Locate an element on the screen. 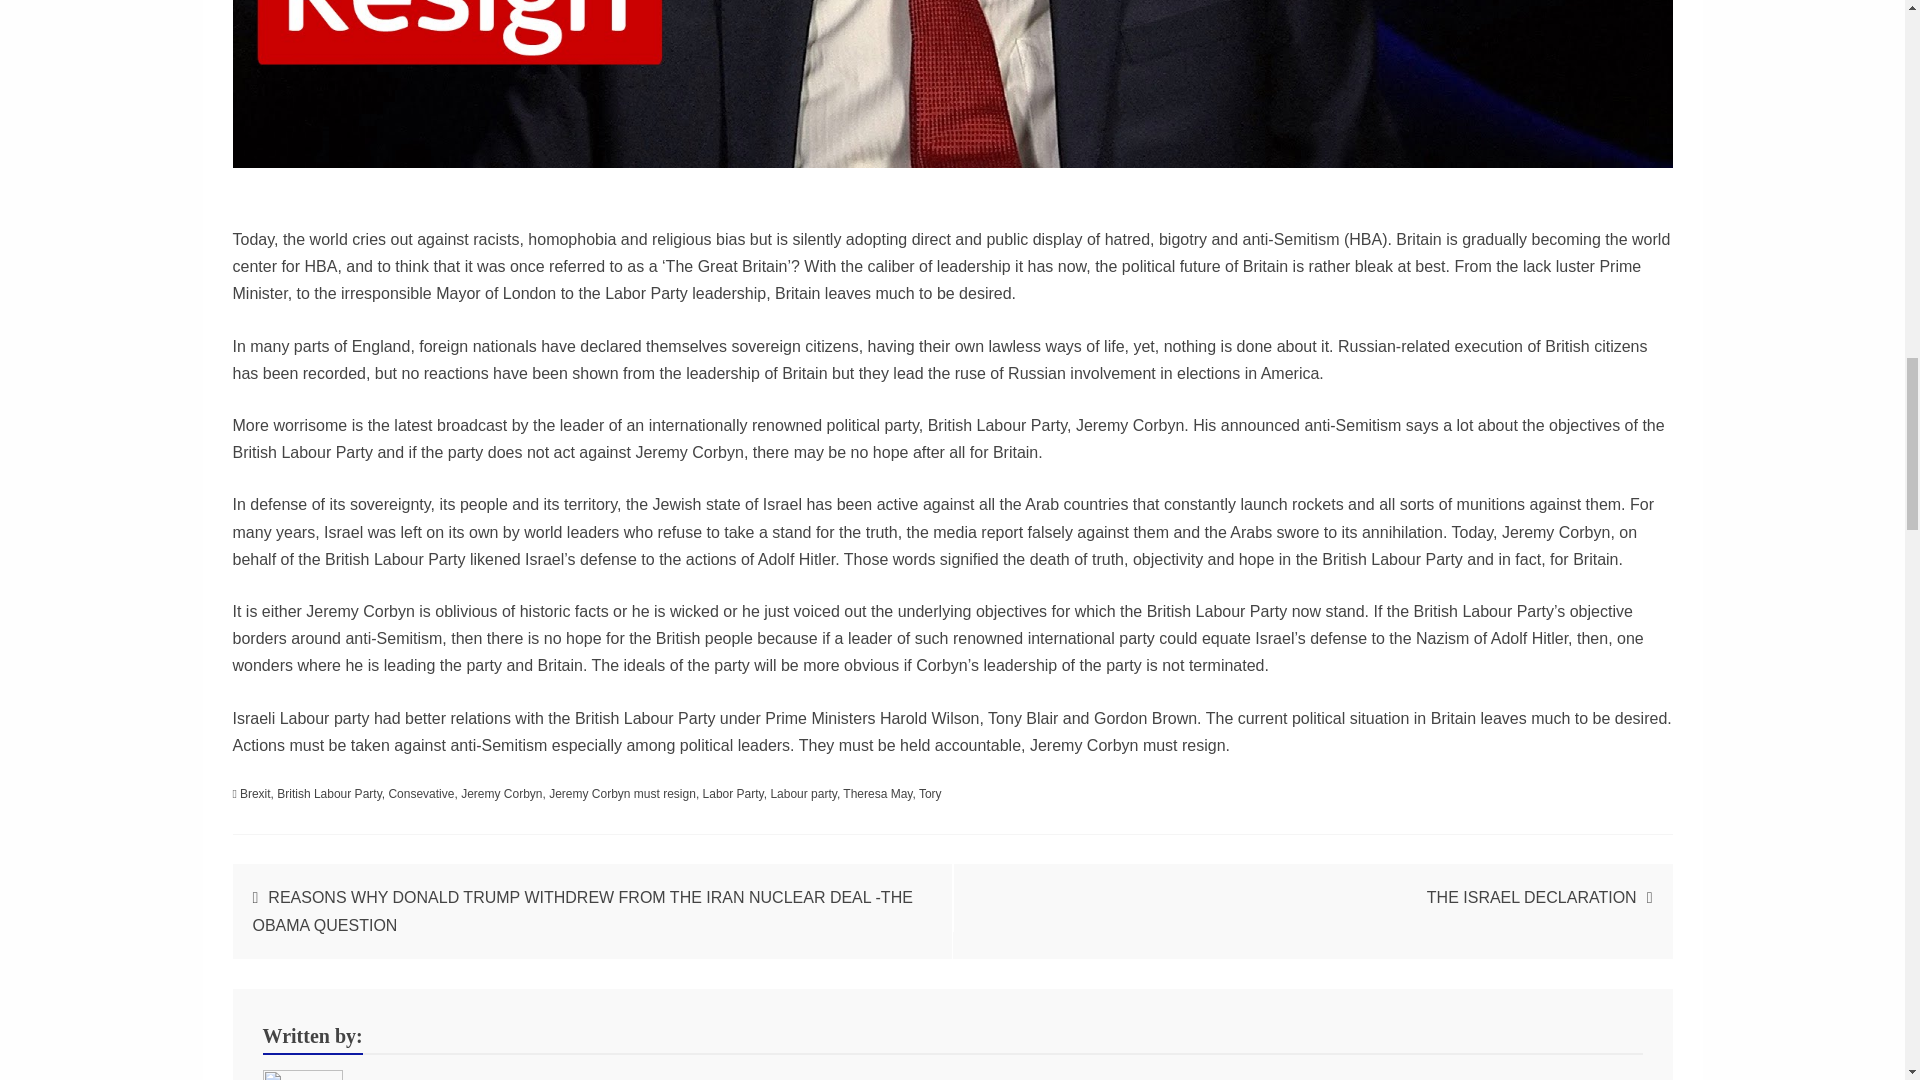  Labour party is located at coordinates (803, 794).